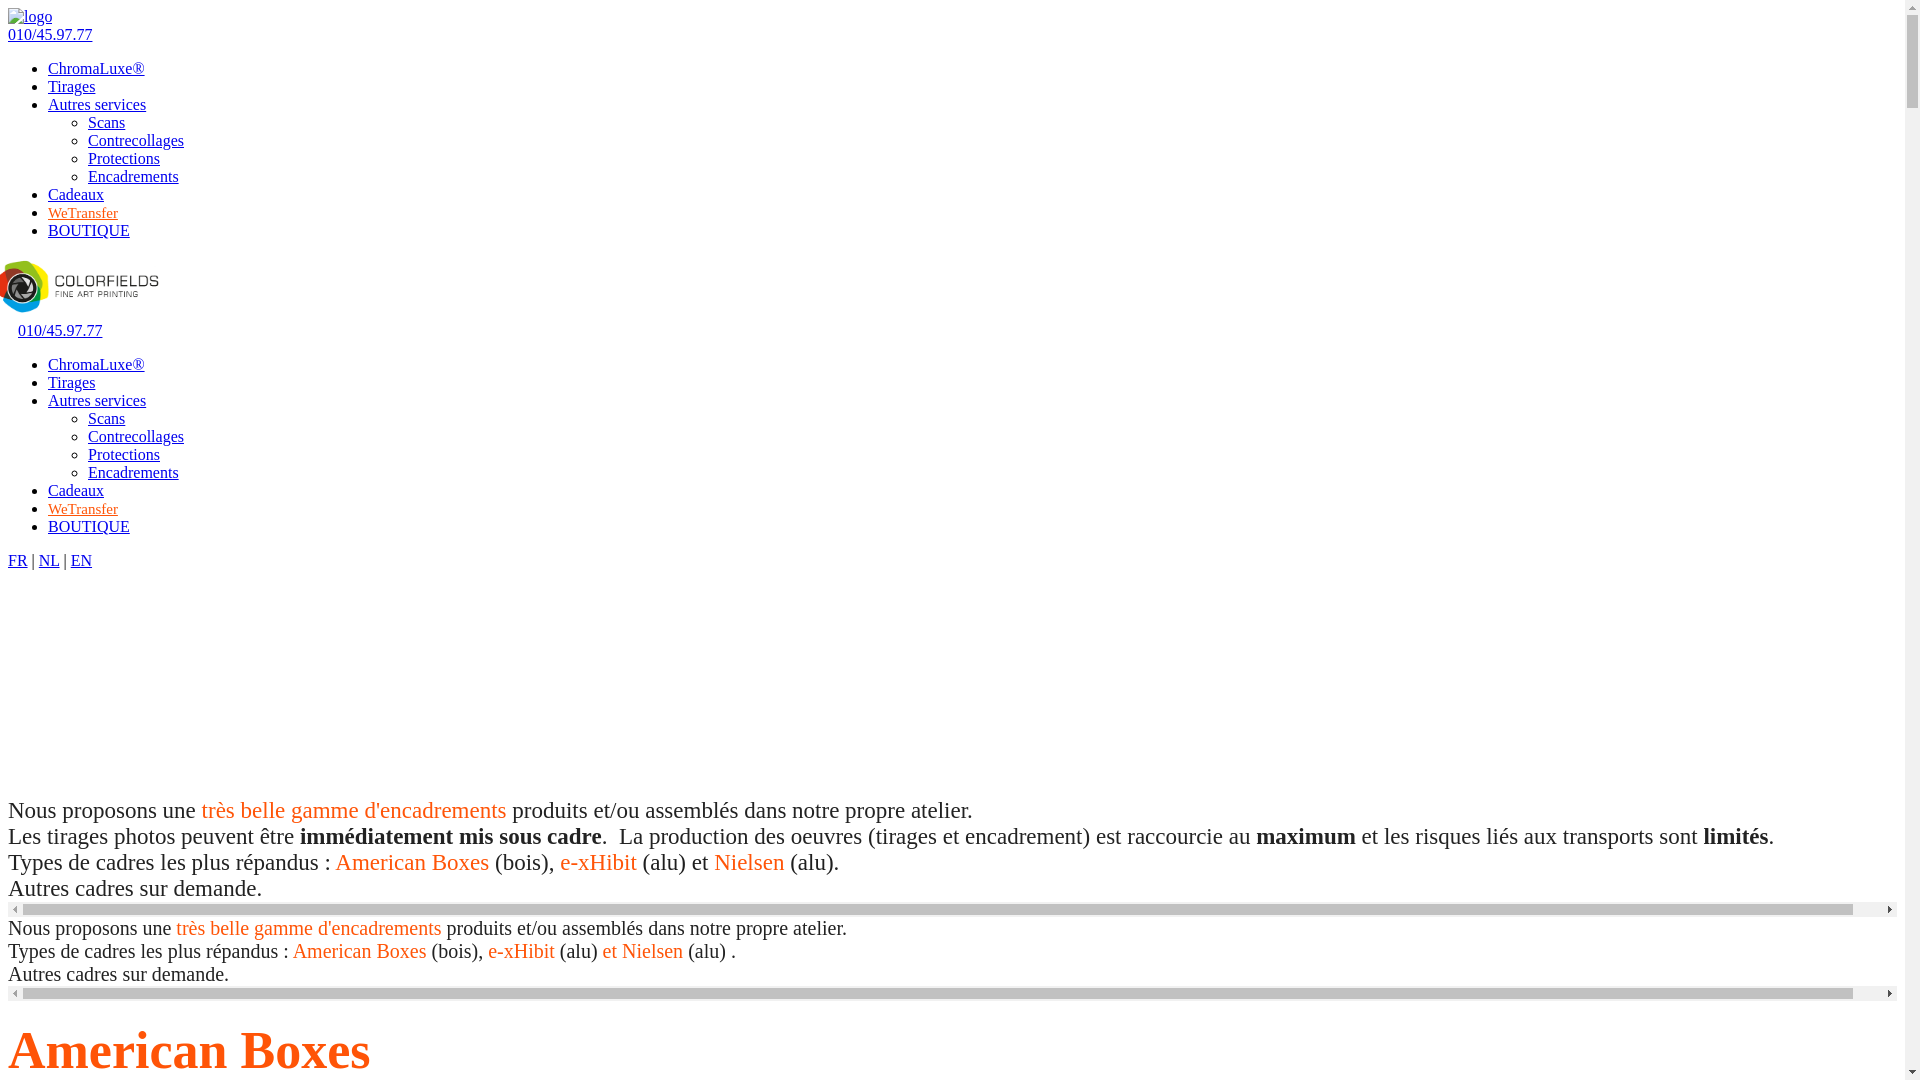 Image resolution: width=1920 pixels, height=1080 pixels. What do you see at coordinates (124, 454) in the screenshot?
I see `Protections` at bounding box center [124, 454].